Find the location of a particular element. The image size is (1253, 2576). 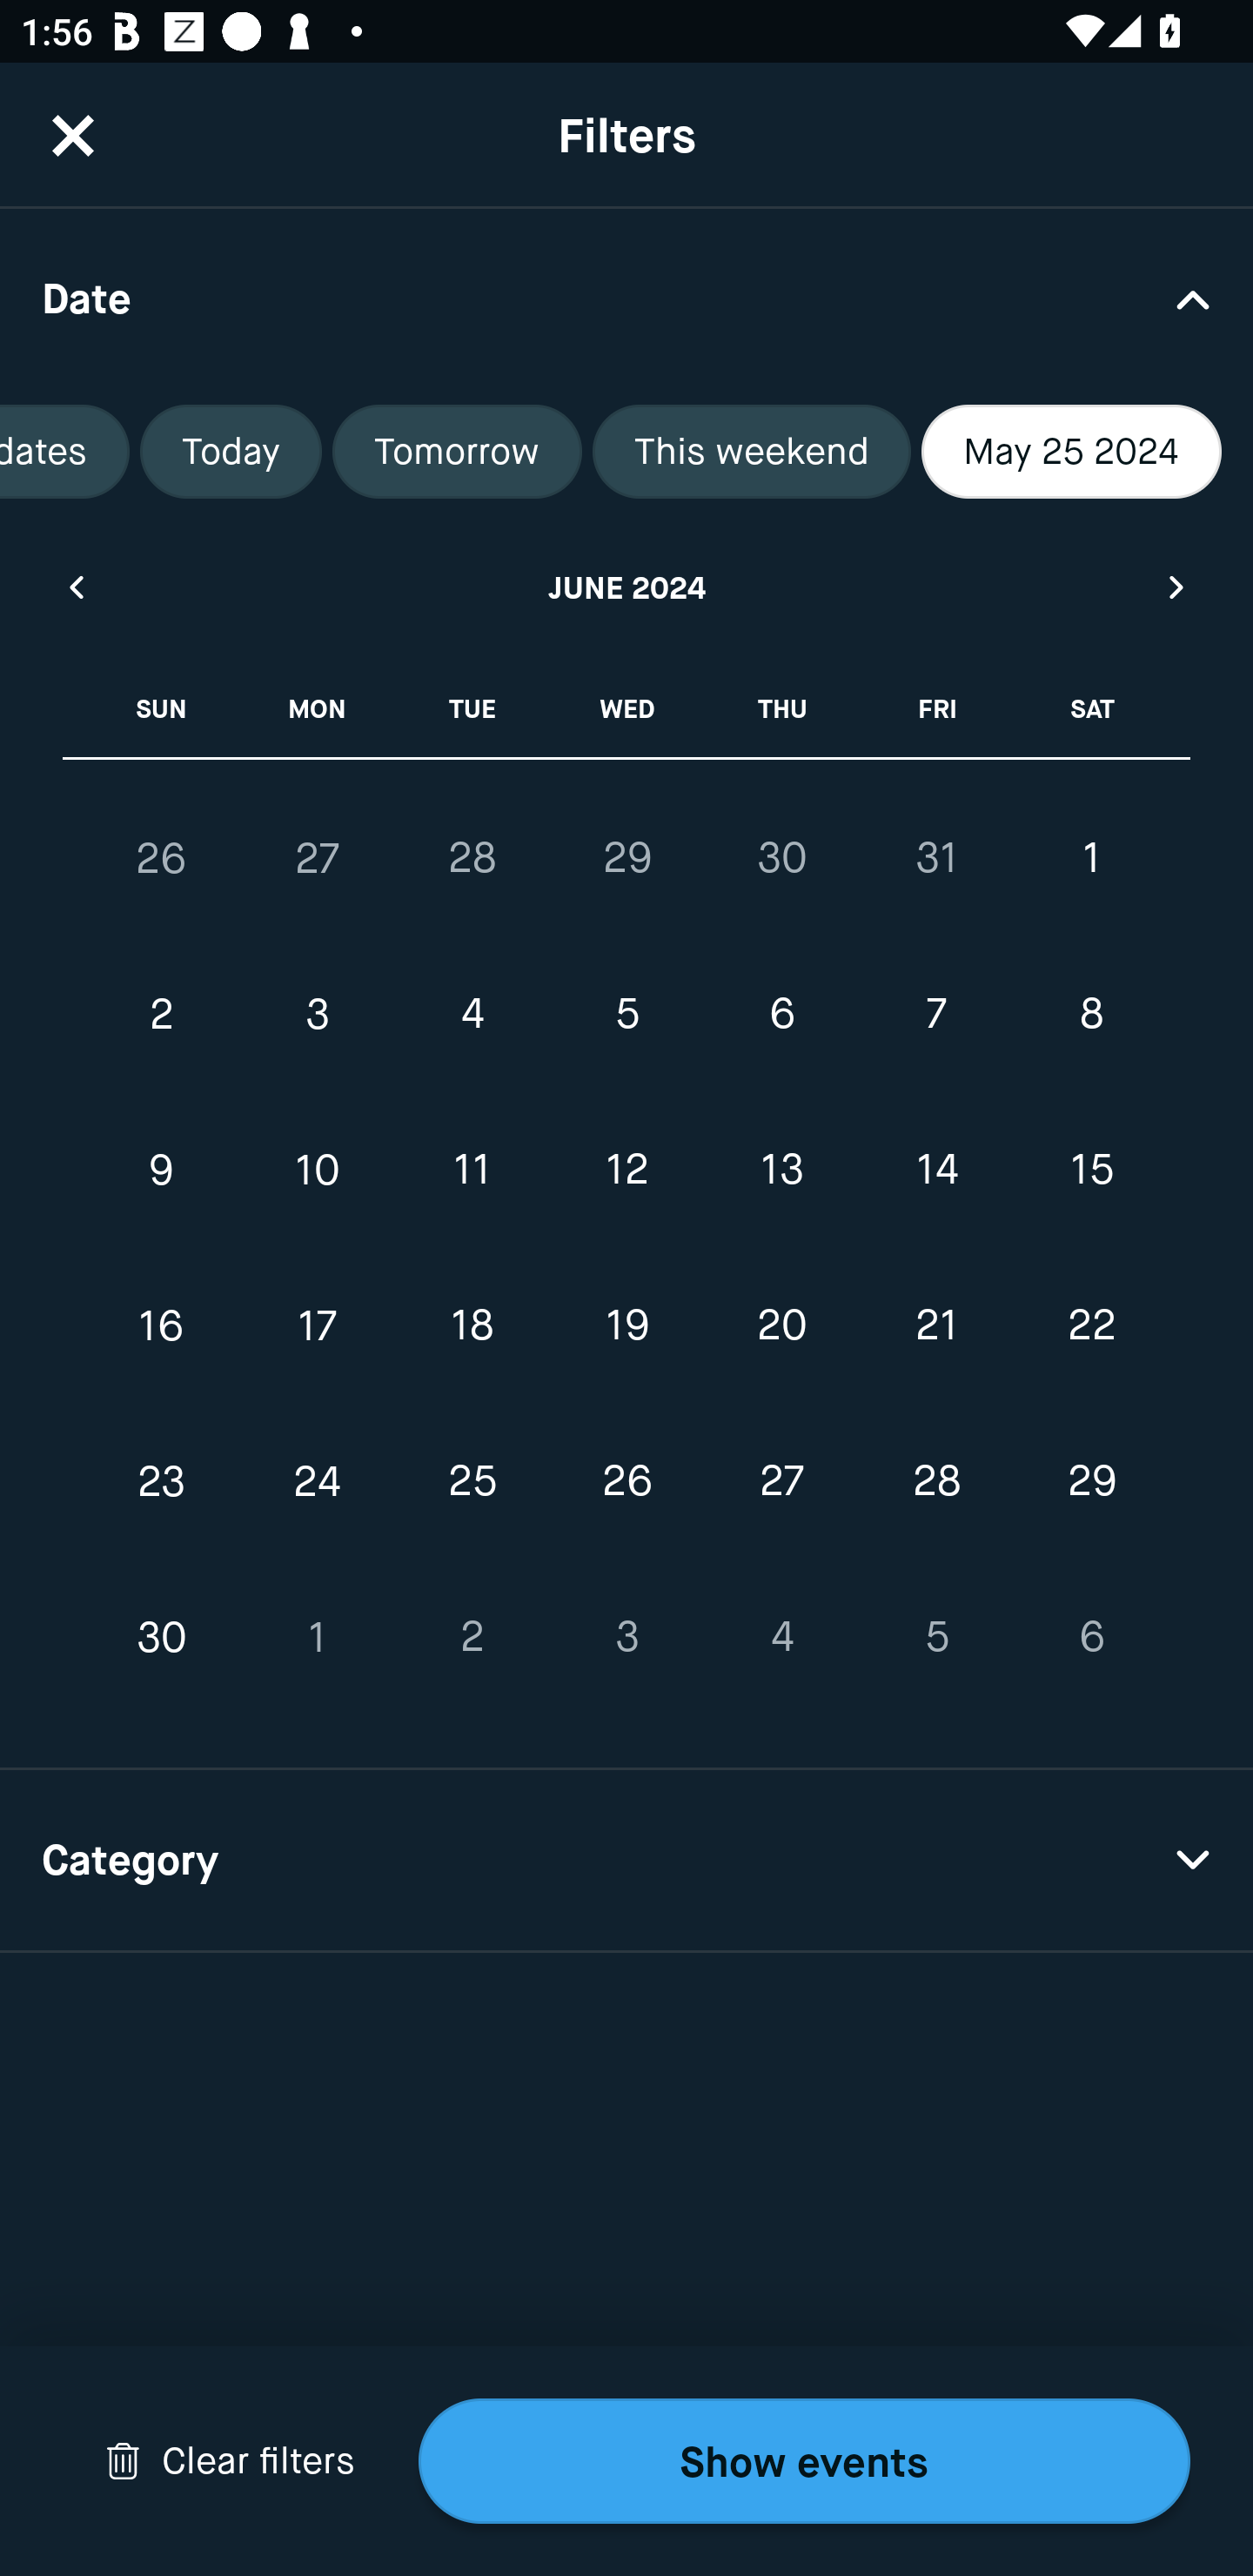

1 is located at coordinates (1091, 857).